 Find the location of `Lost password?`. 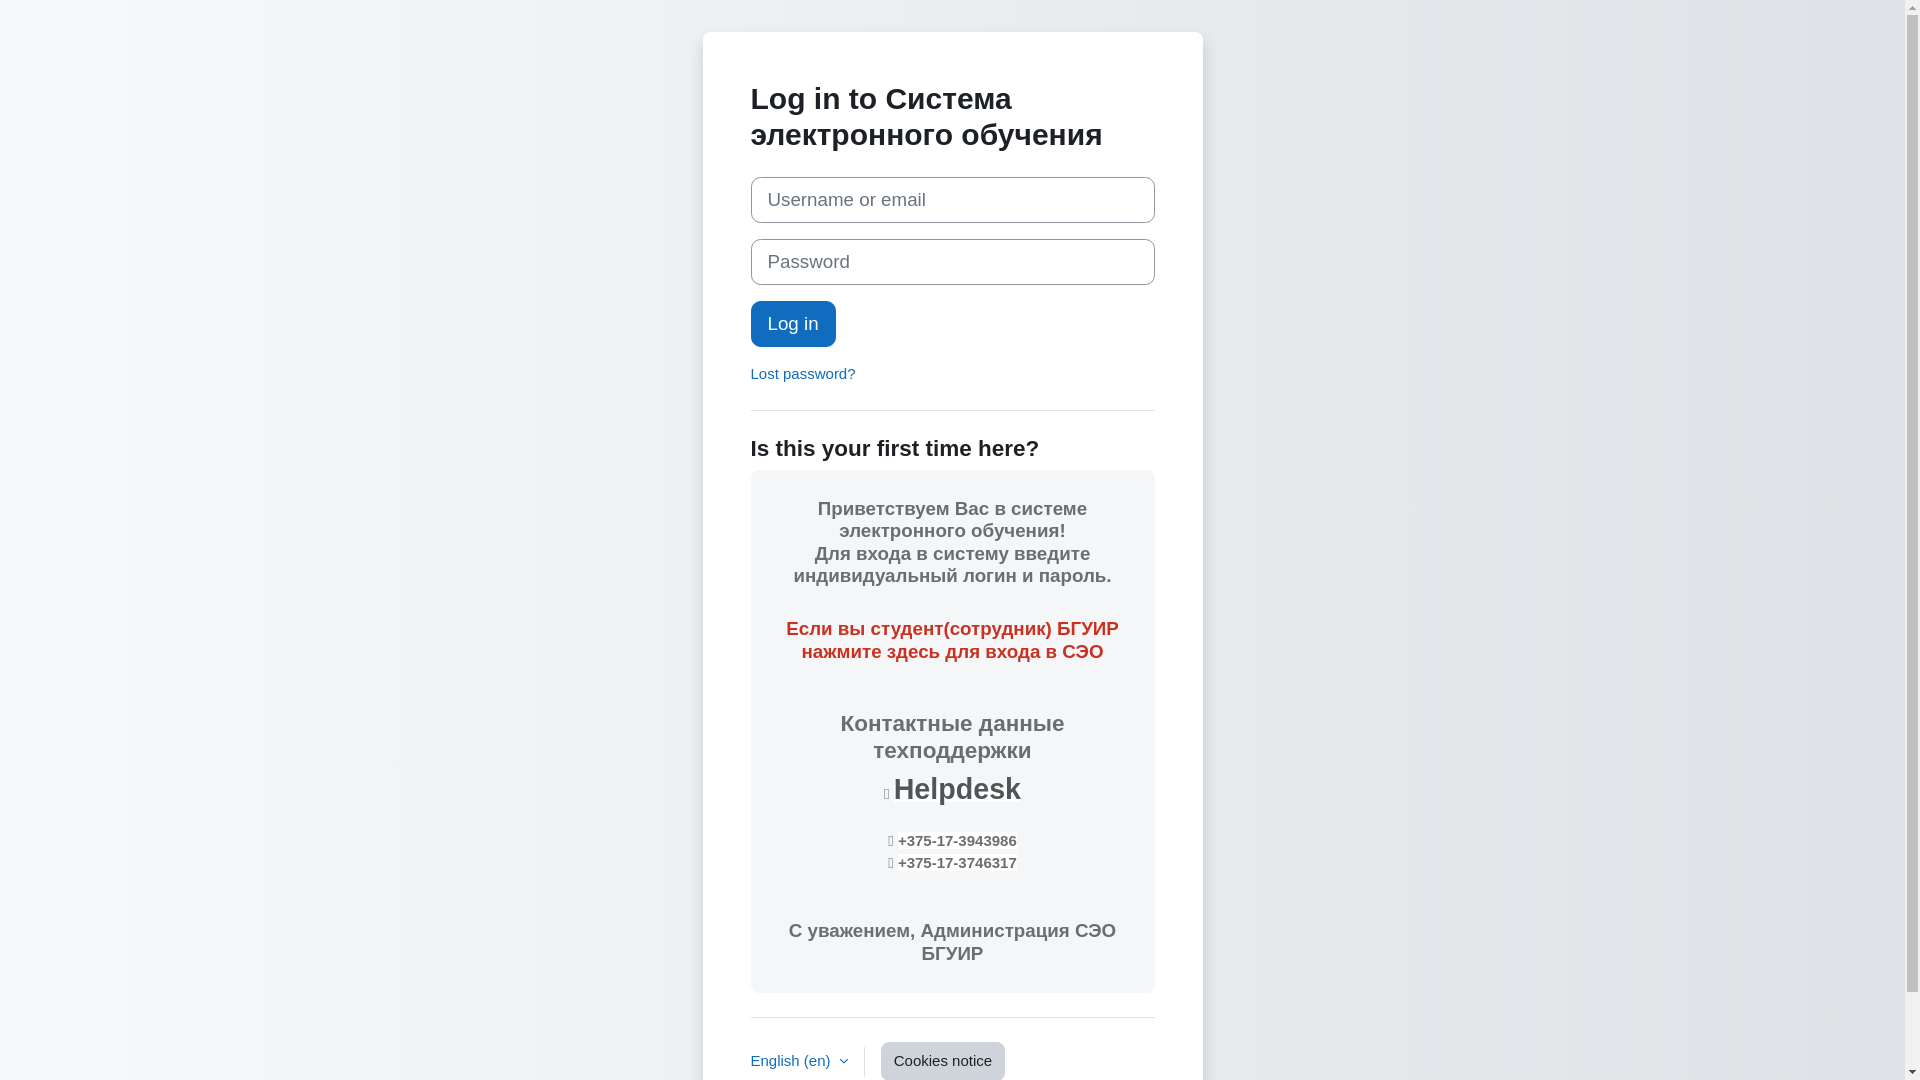

Lost password? is located at coordinates (802, 374).